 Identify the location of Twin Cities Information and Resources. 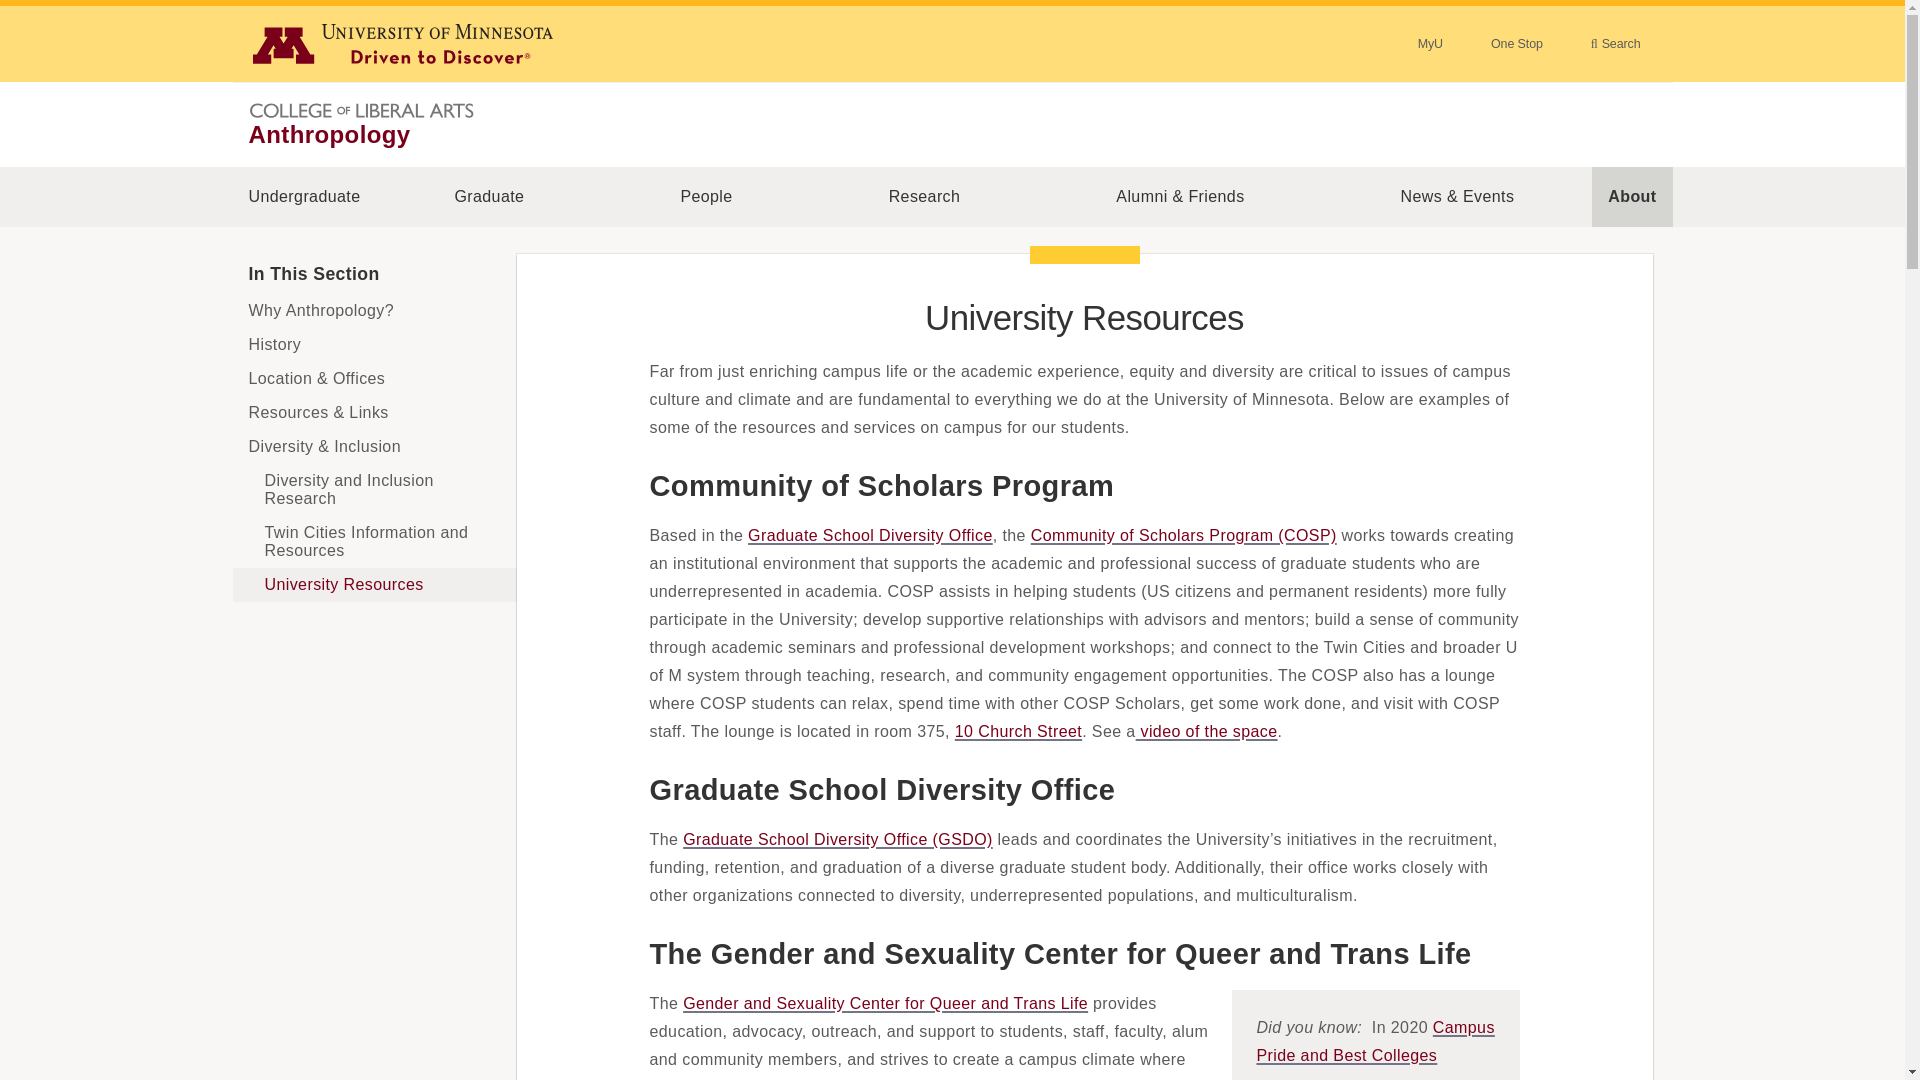
(374, 542).